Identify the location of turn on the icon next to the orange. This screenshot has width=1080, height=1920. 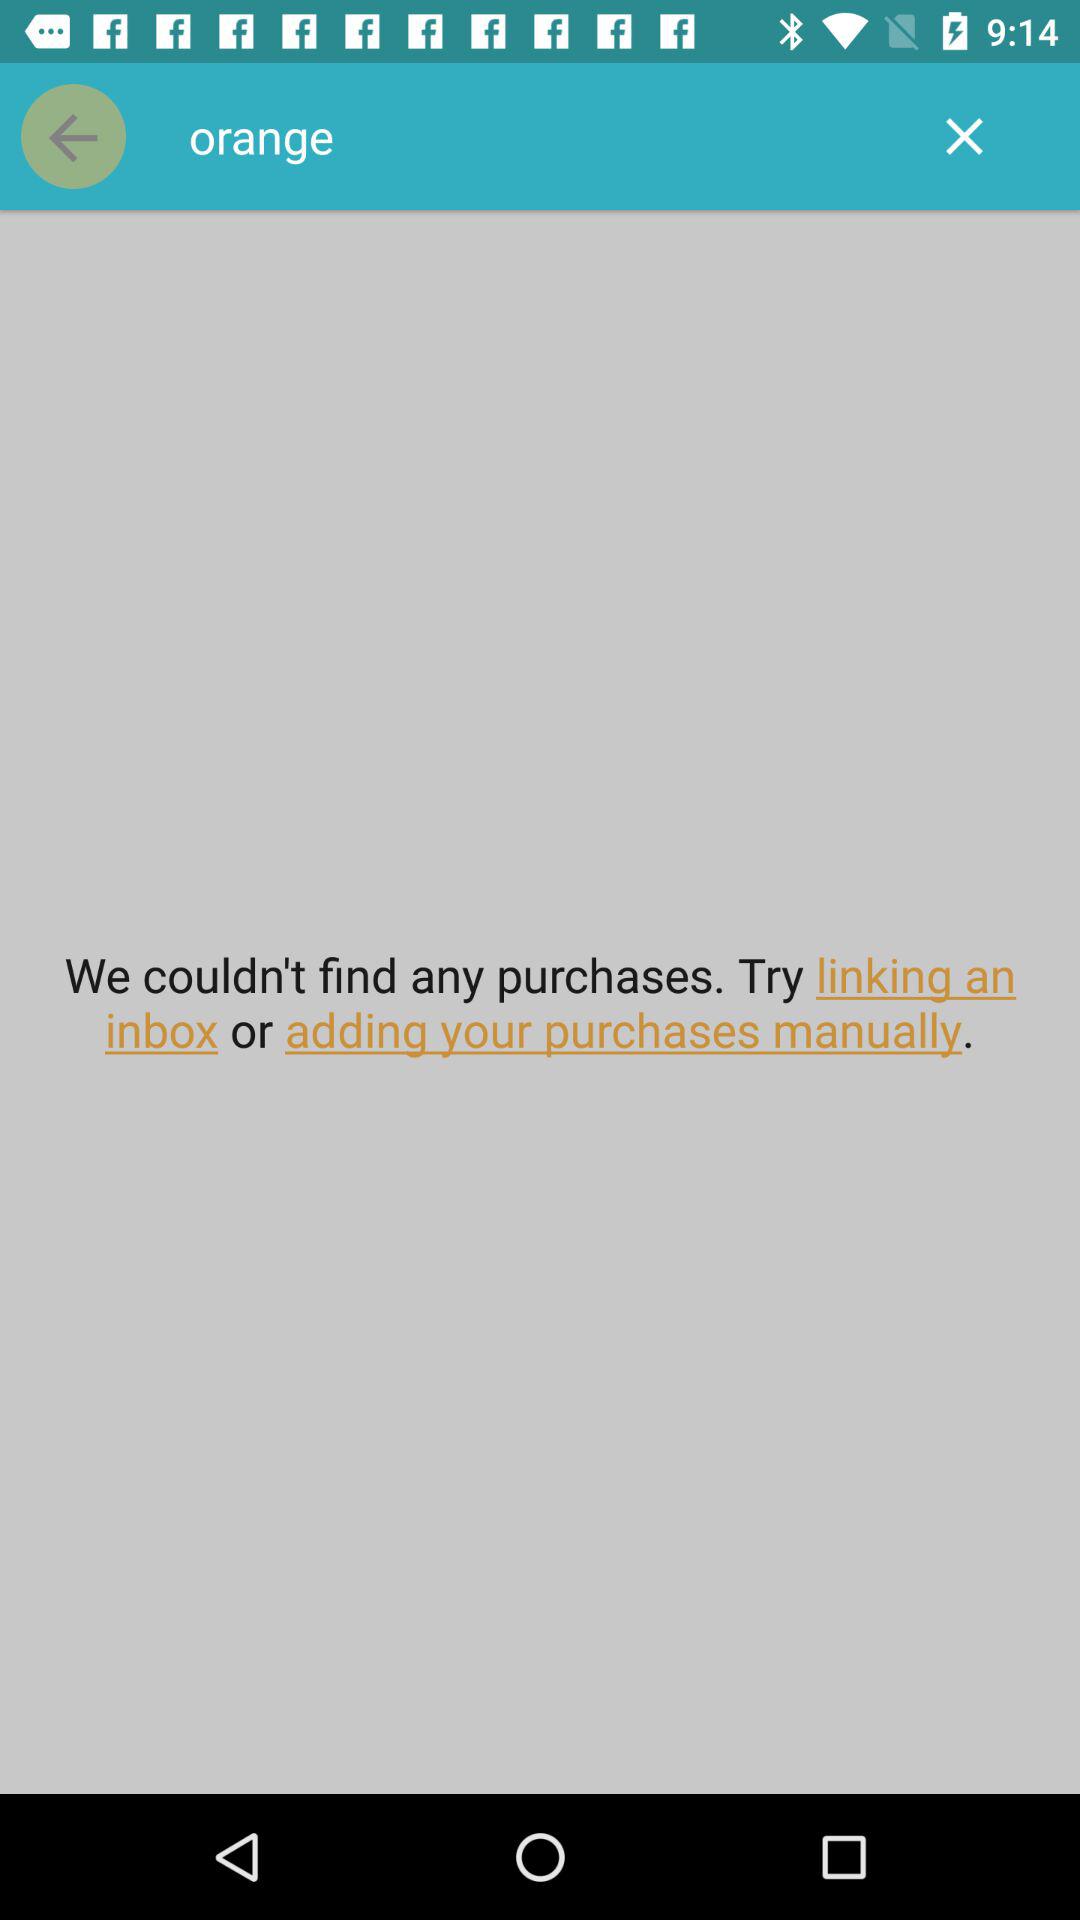
(73, 136).